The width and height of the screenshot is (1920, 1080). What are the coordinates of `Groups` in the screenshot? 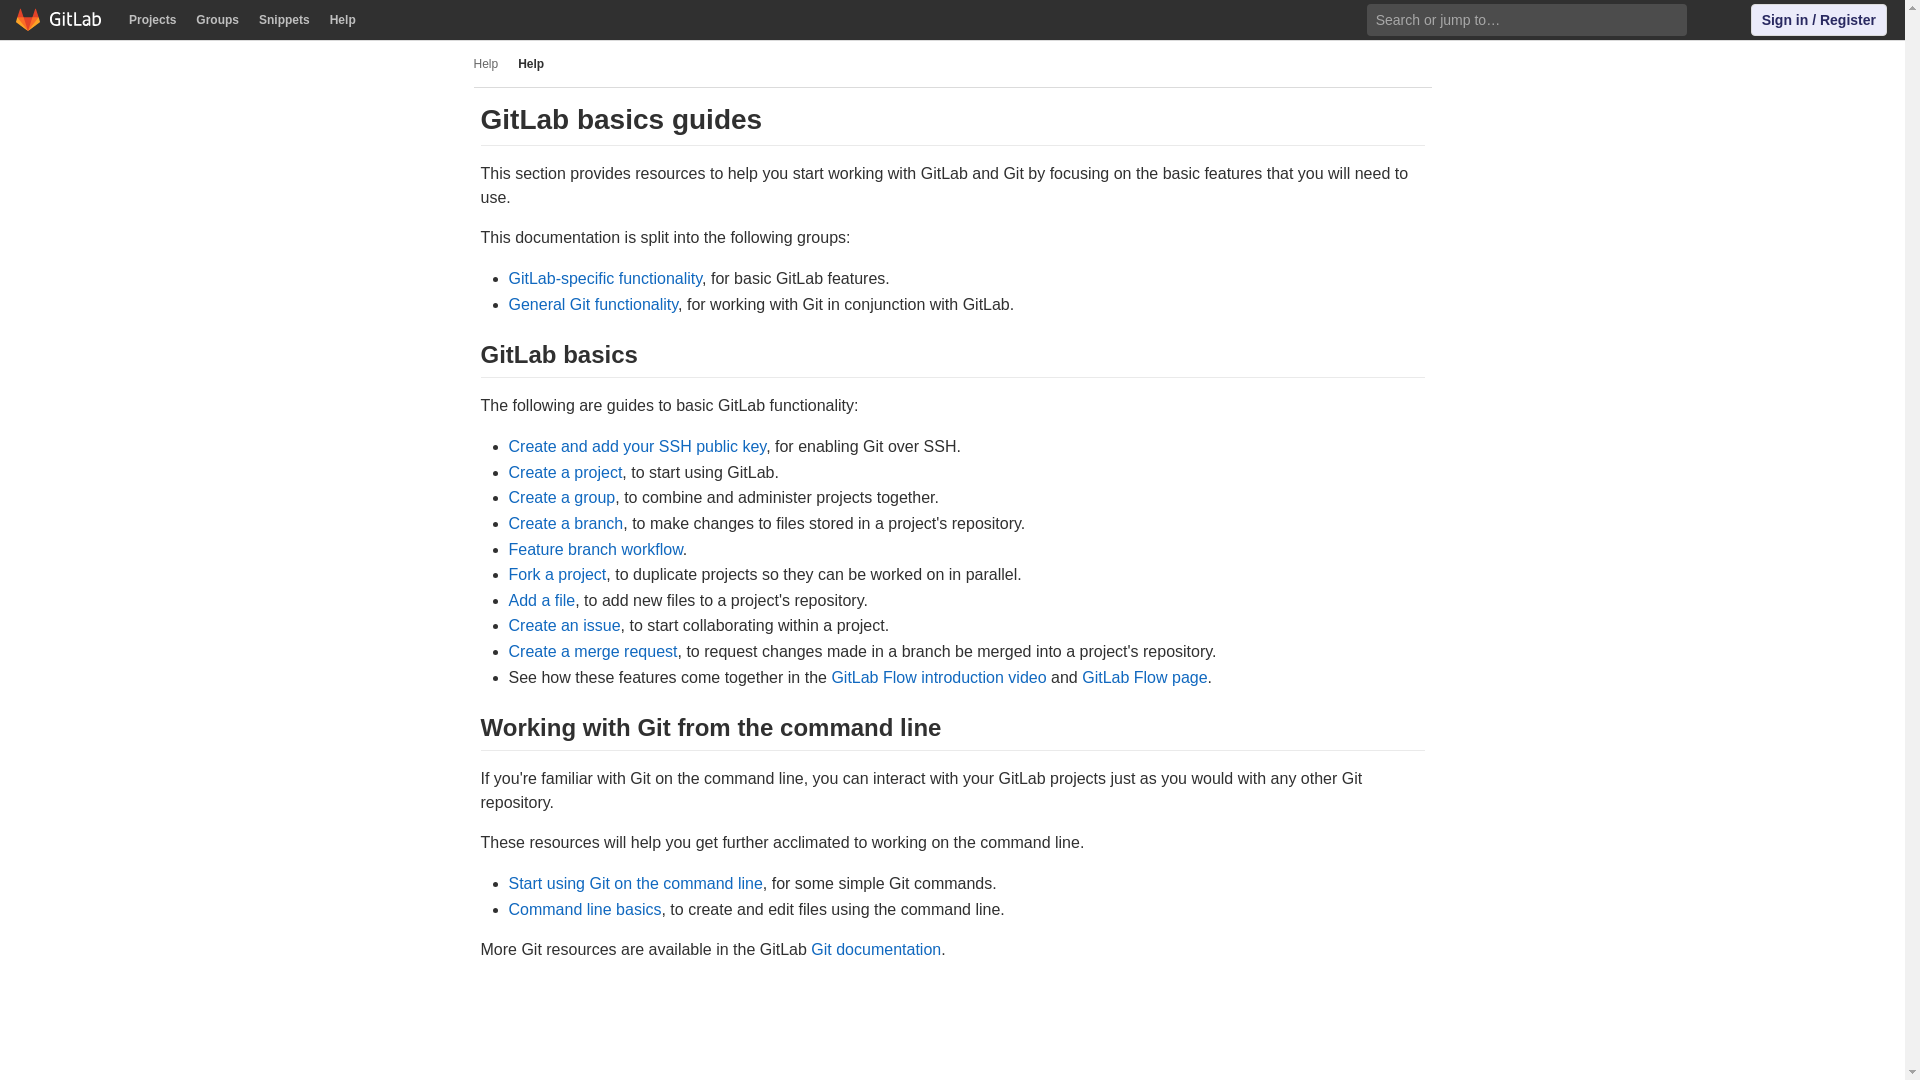 It's located at (218, 20).